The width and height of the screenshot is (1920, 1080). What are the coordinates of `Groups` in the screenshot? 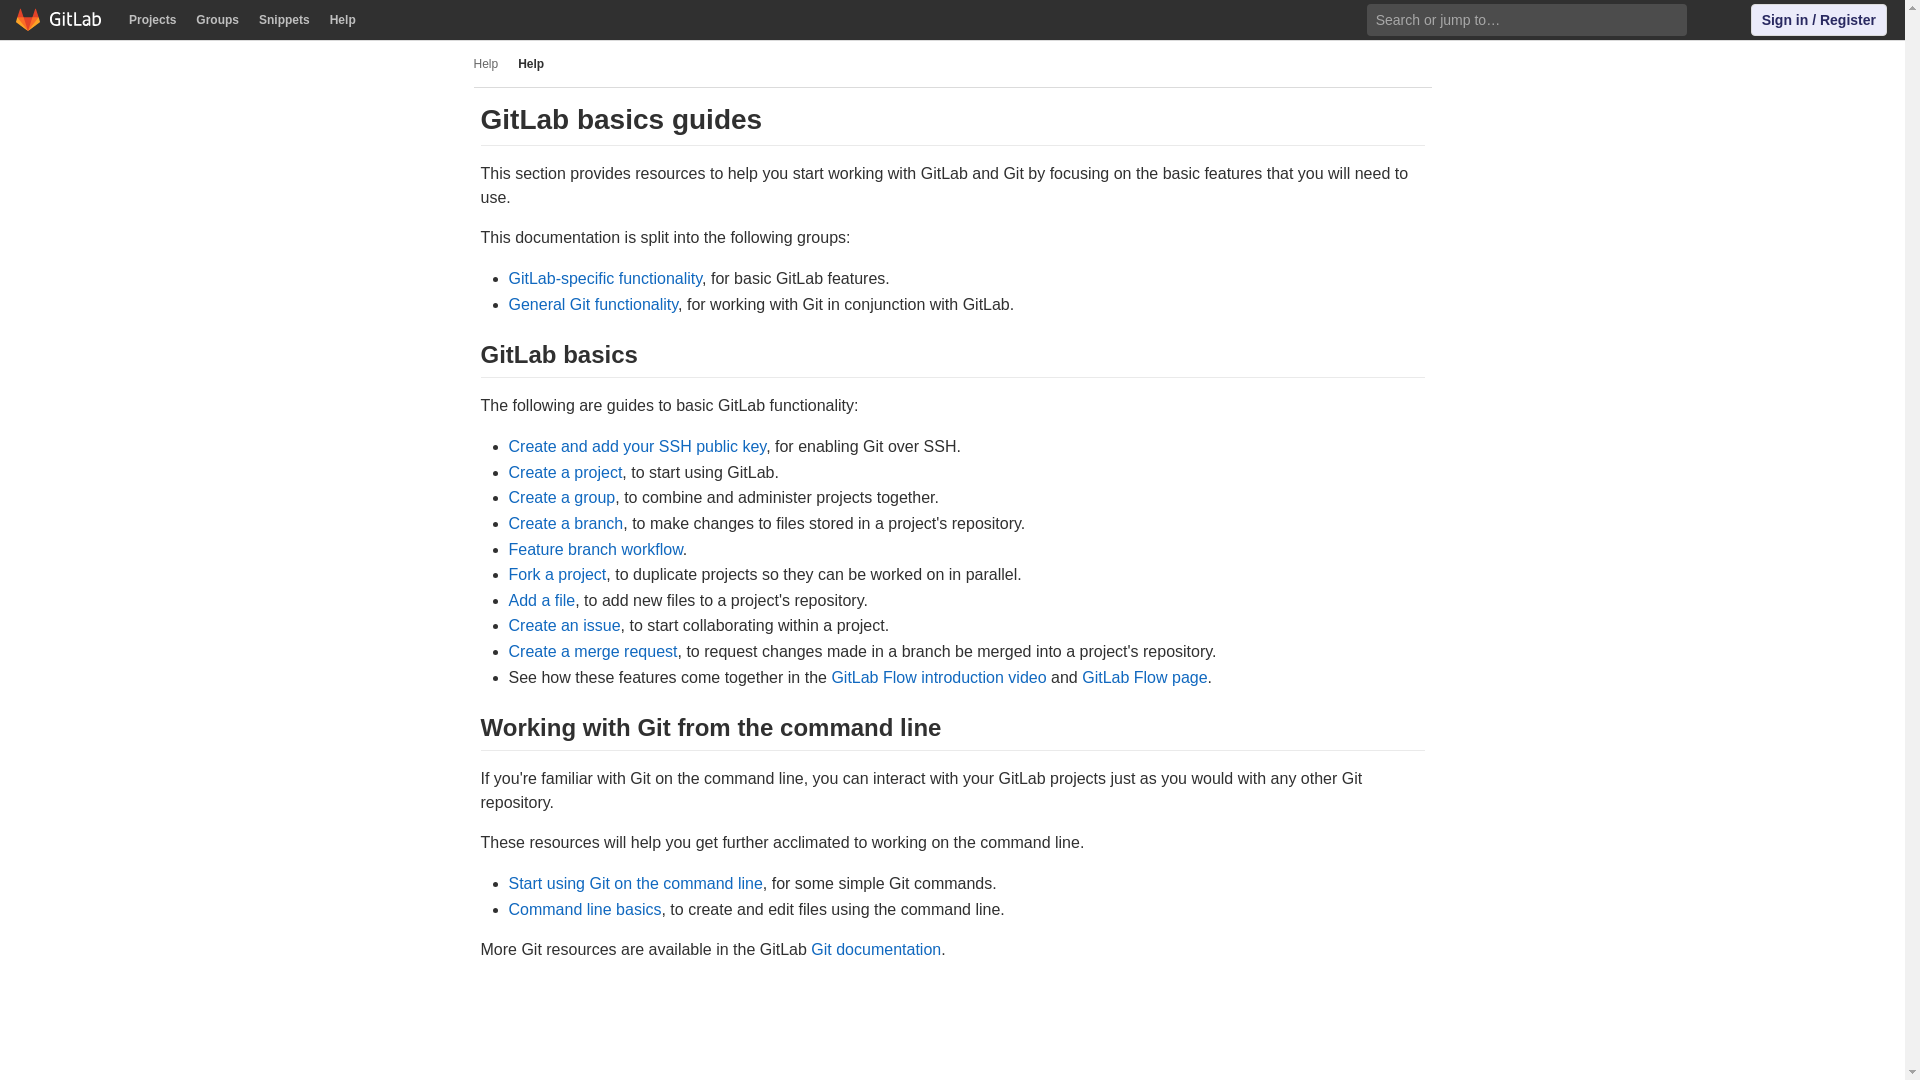 It's located at (218, 20).